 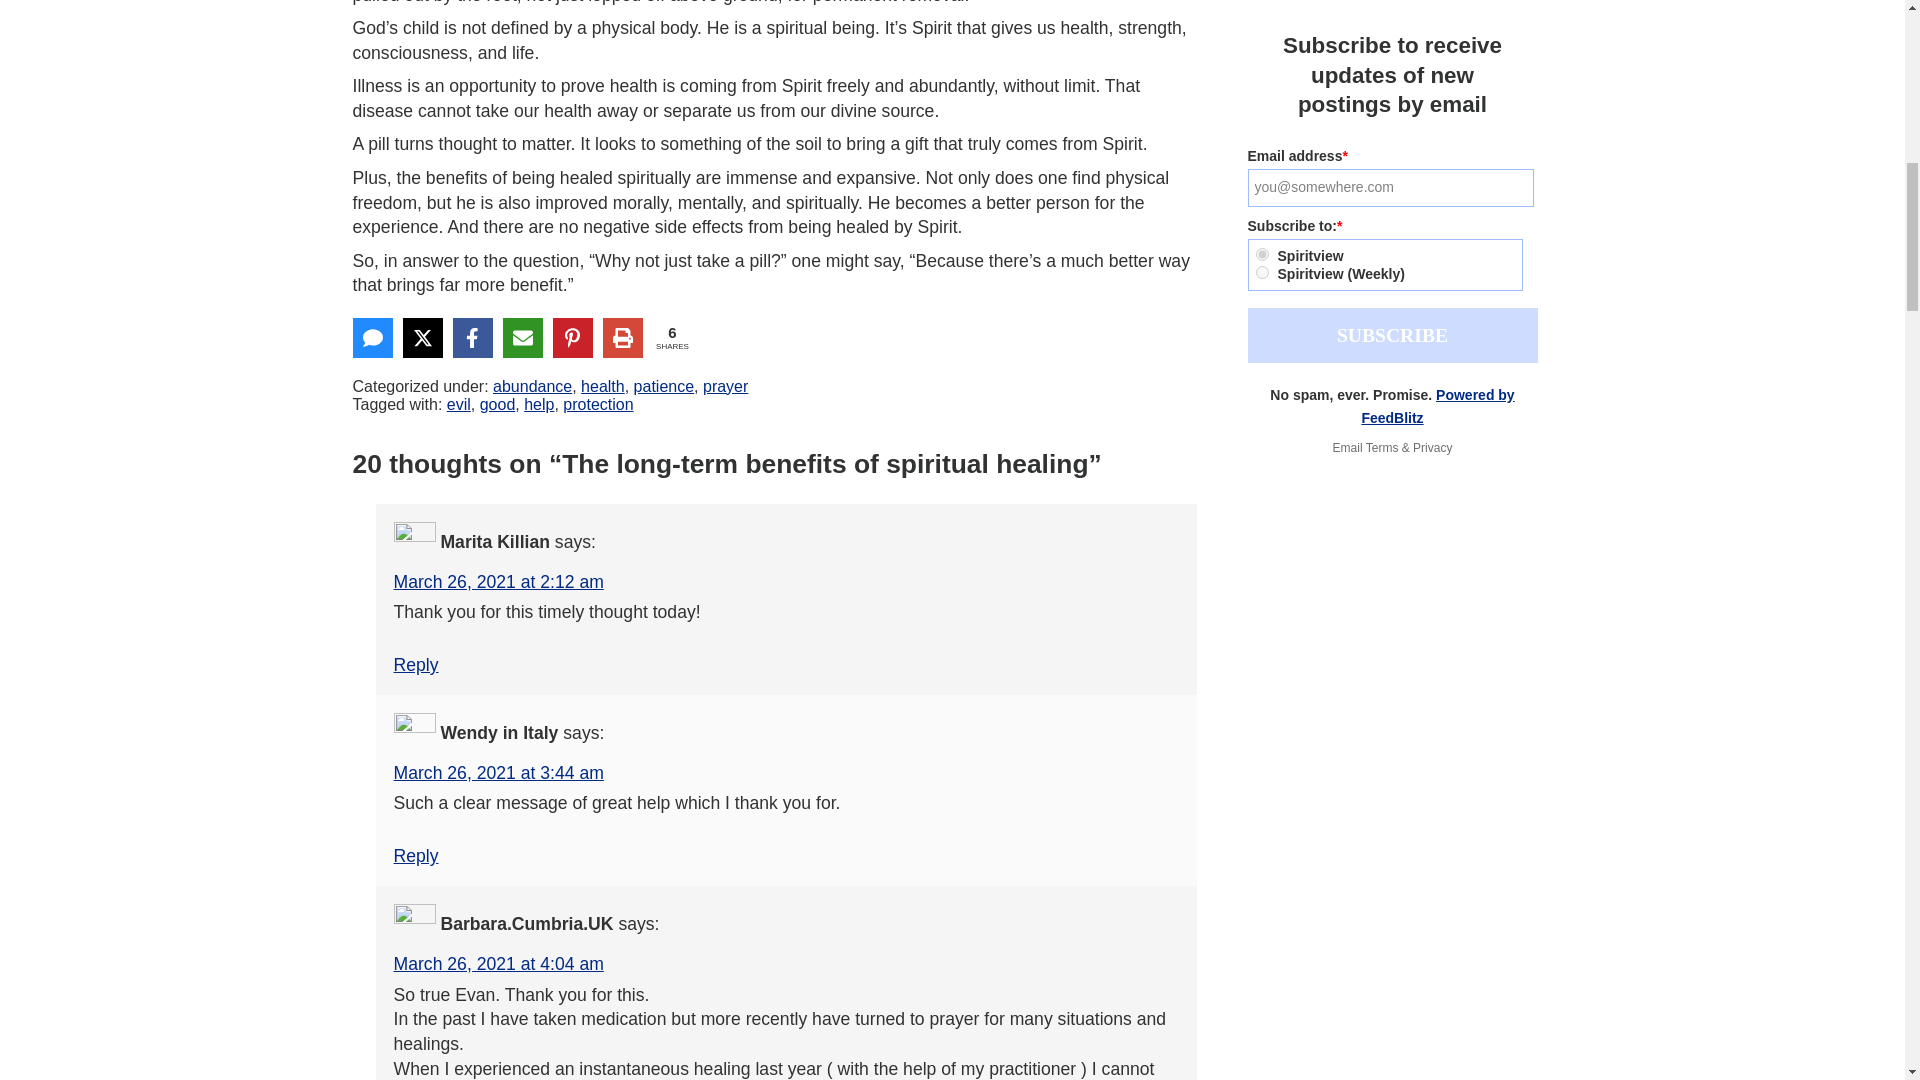 What do you see at coordinates (1432, 447) in the screenshot?
I see `Email subscriptions privacy policy` at bounding box center [1432, 447].